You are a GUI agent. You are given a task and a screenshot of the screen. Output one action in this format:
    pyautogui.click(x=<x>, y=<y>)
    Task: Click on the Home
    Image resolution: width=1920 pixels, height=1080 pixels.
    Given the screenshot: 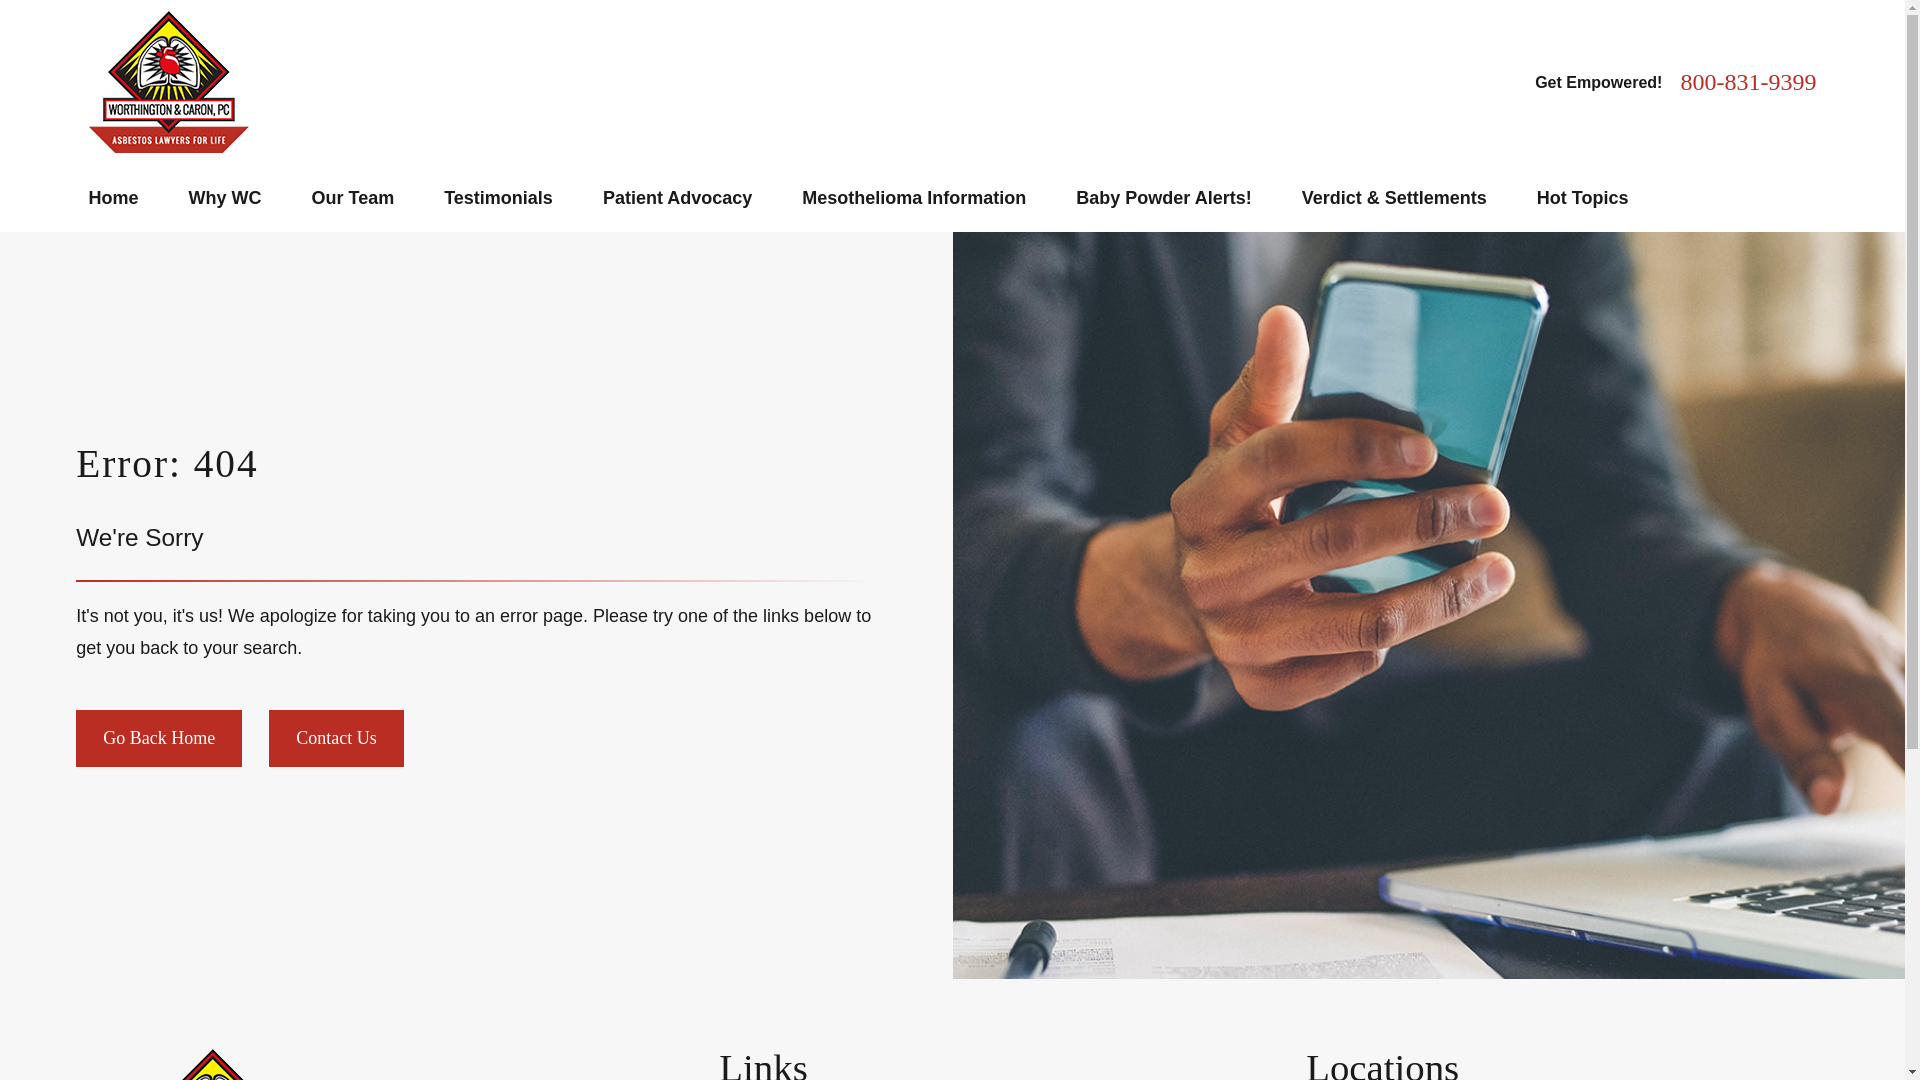 What is the action you would take?
    pyautogui.click(x=113, y=198)
    